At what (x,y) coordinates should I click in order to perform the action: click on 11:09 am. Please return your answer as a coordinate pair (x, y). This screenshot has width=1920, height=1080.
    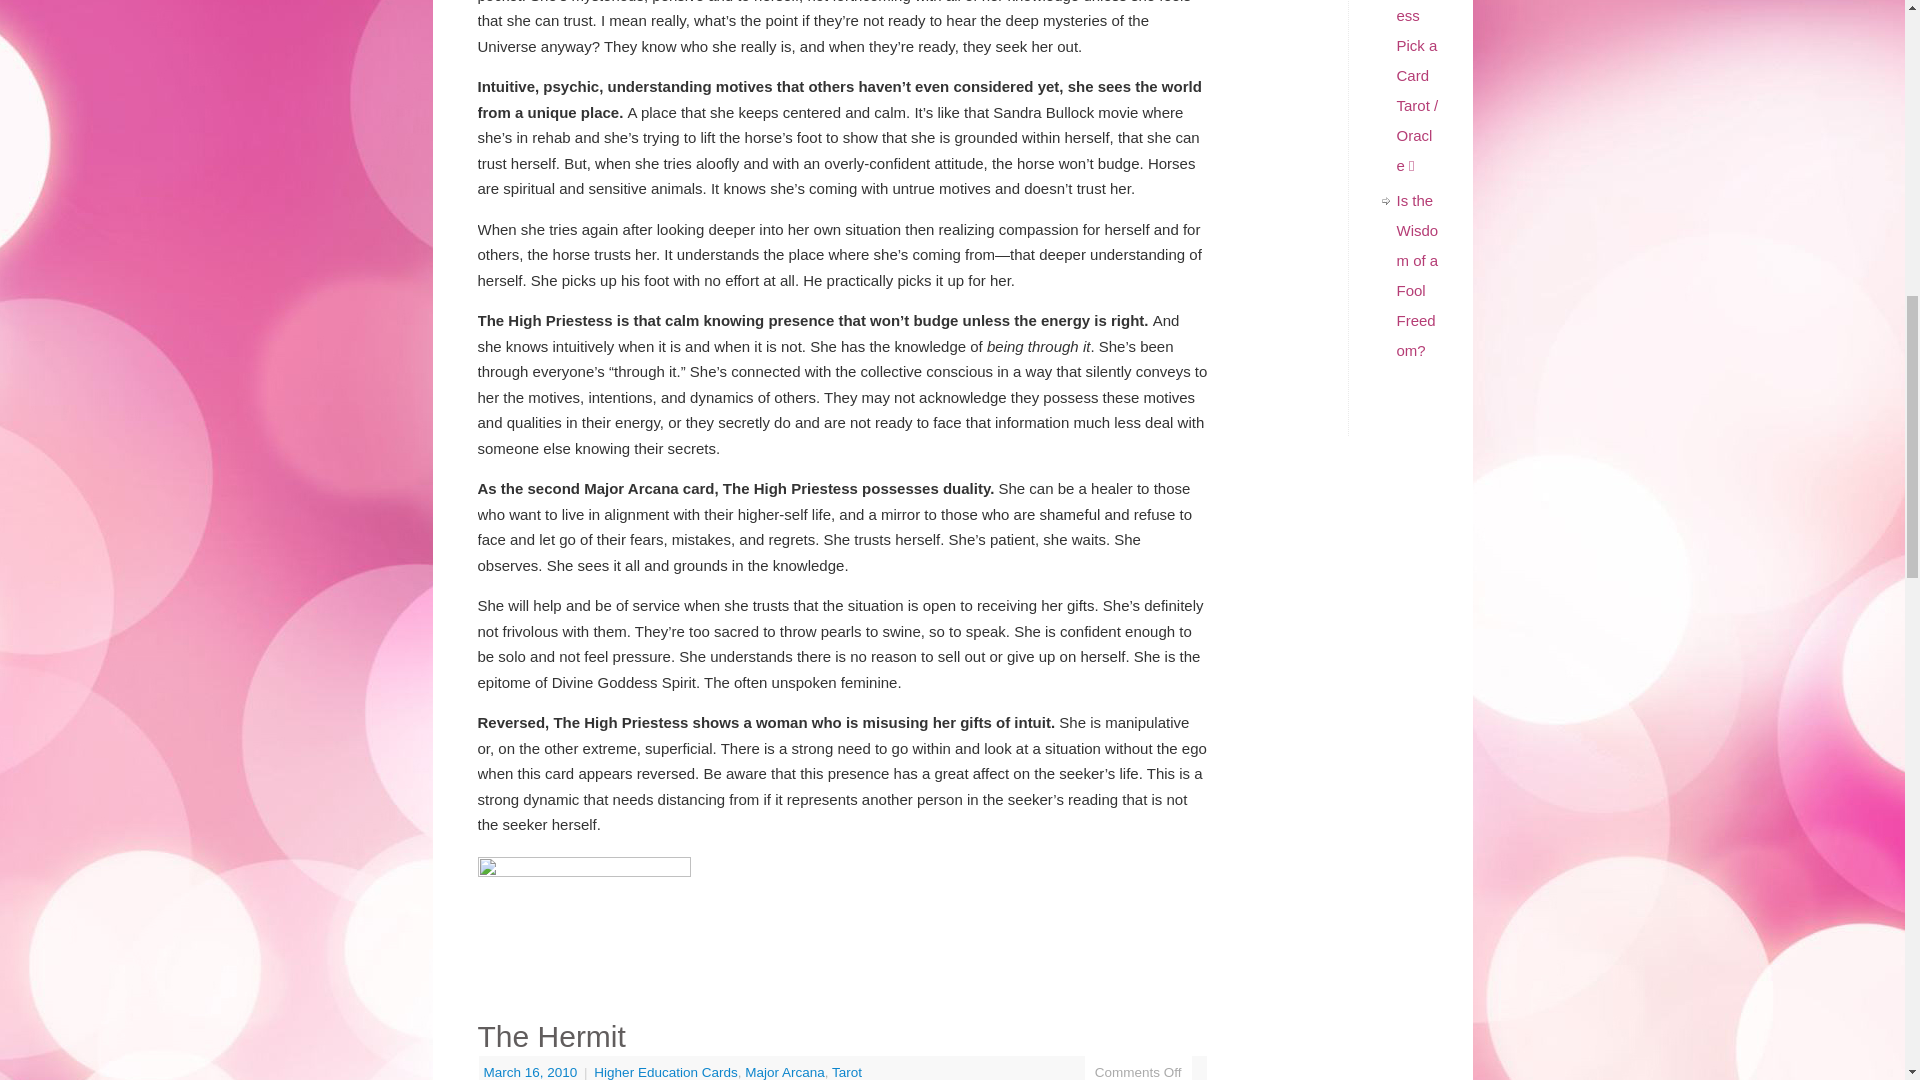
    Looking at the image, I should click on (532, 1072).